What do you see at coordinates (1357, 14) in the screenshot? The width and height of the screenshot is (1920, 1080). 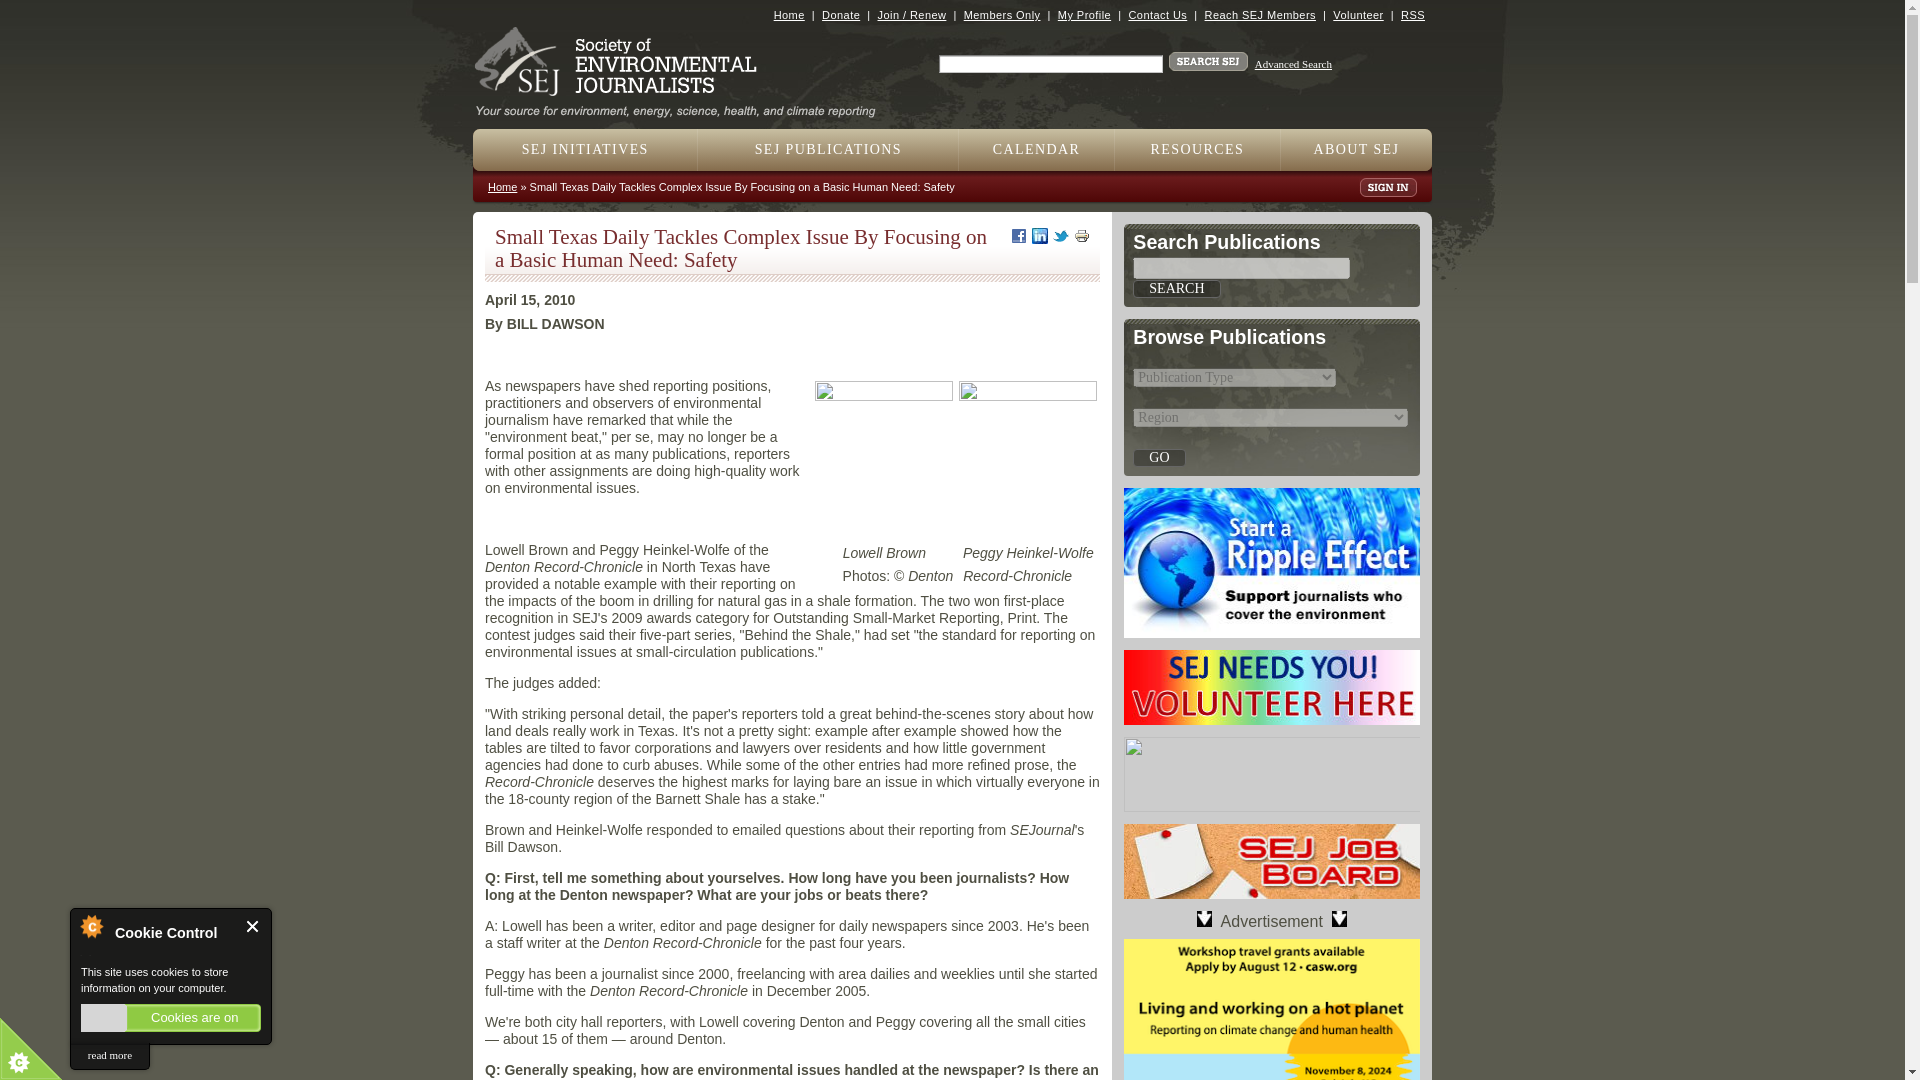 I see `Volunteer` at bounding box center [1357, 14].